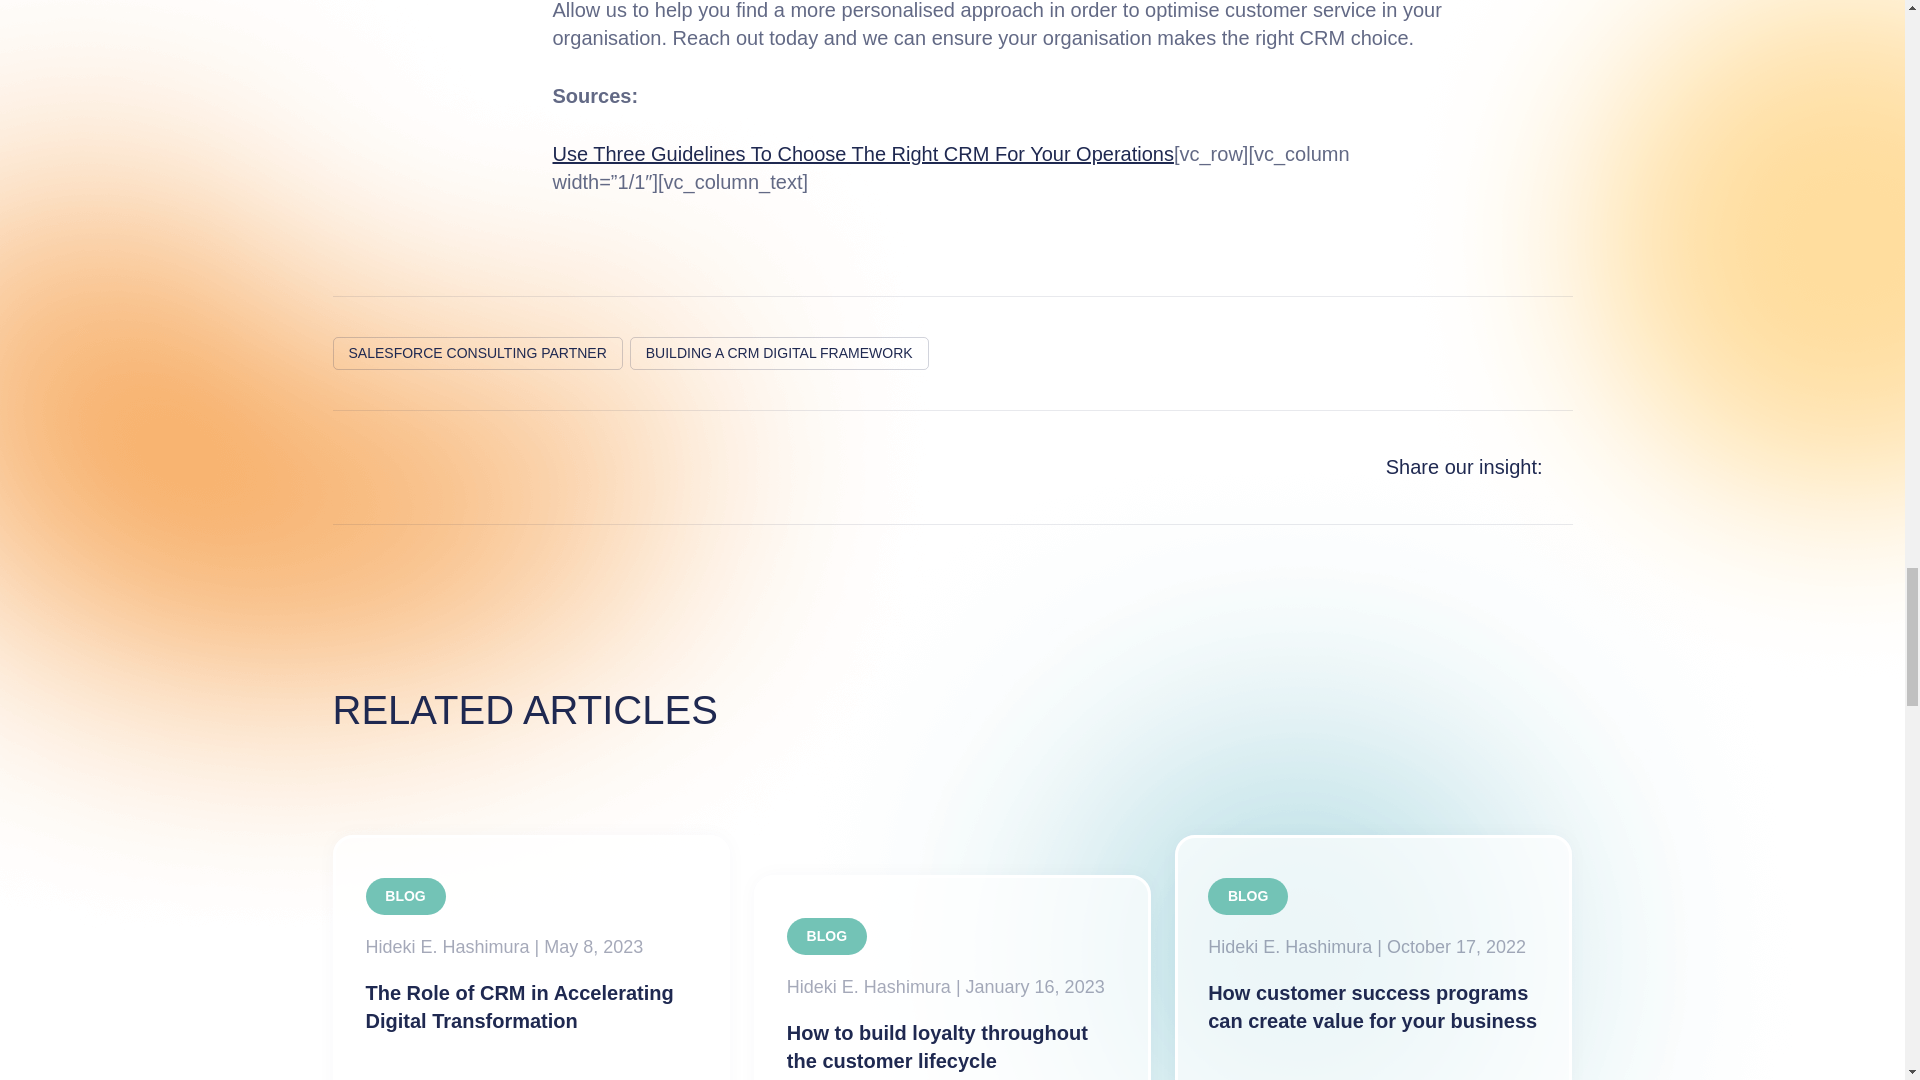  What do you see at coordinates (530, 957) in the screenshot?
I see `The Role of CRM in Accelerating Digital Transformation` at bounding box center [530, 957].